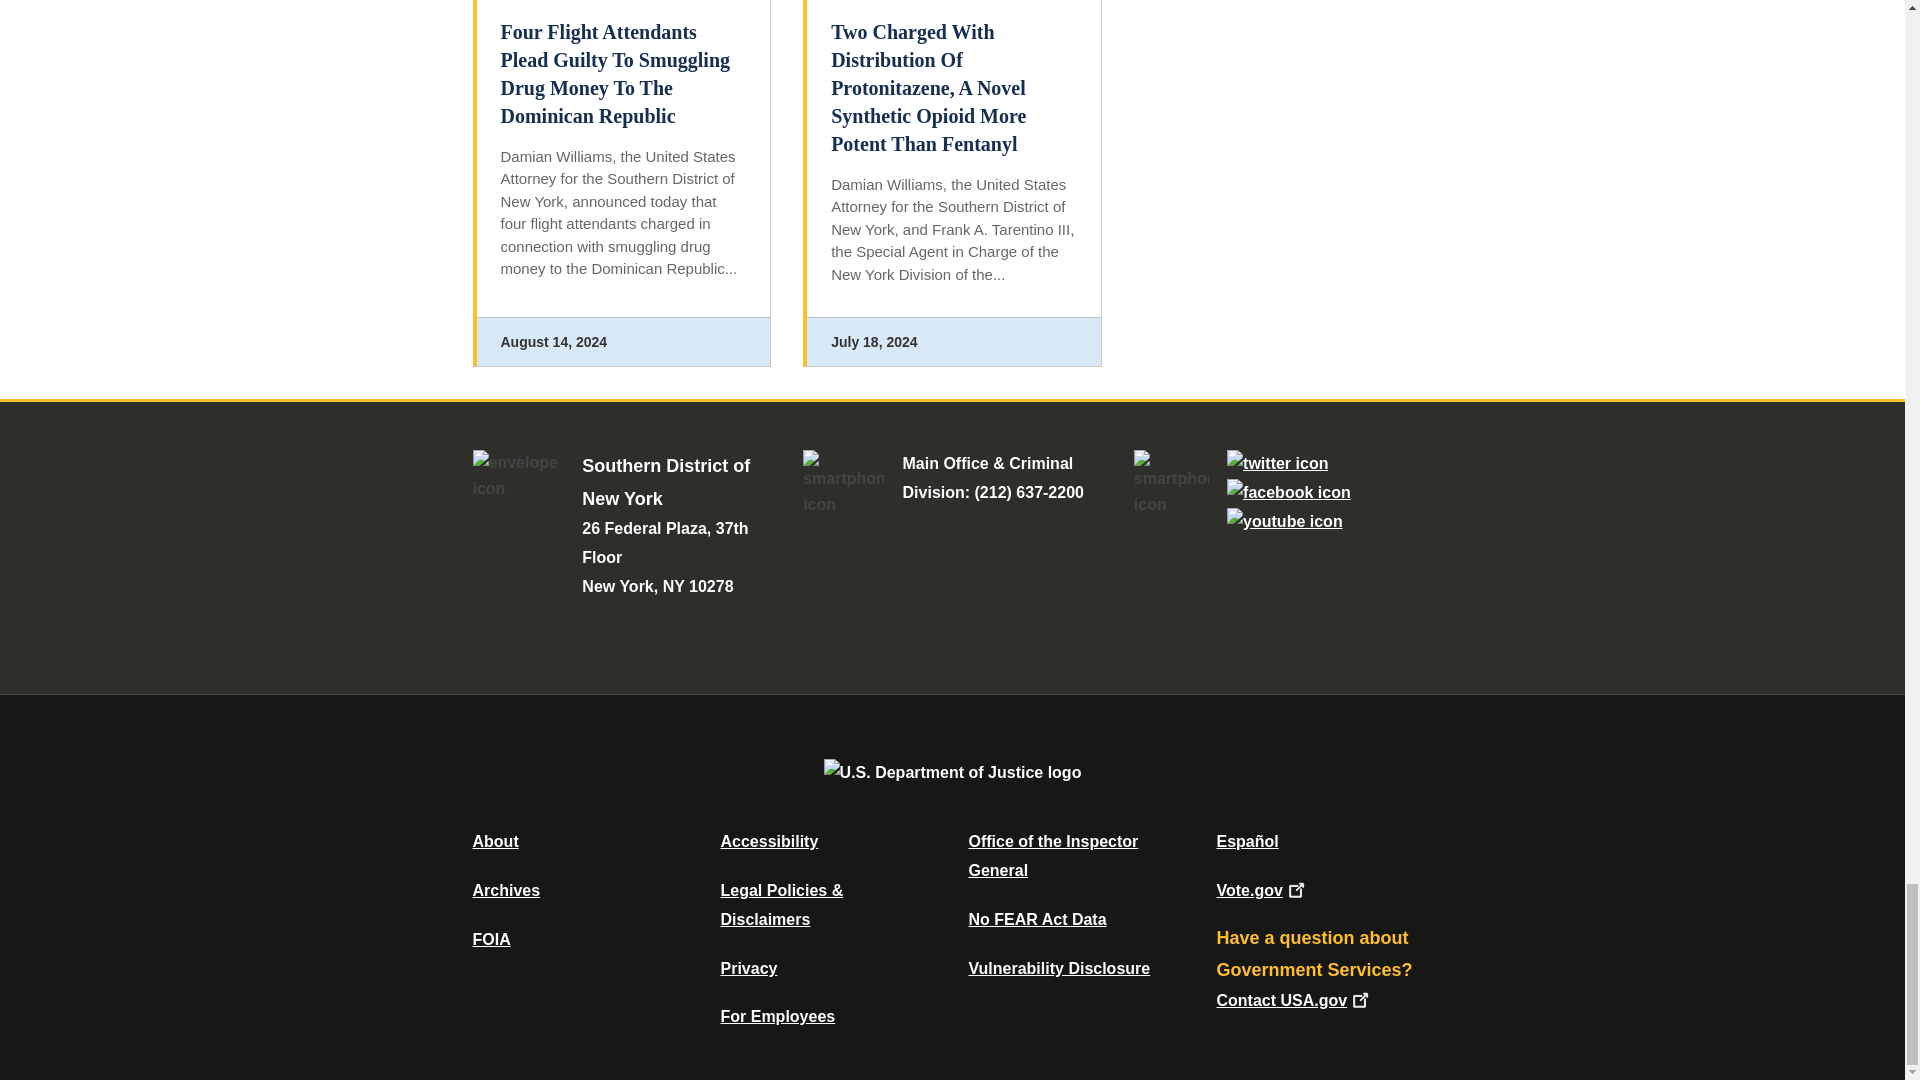 This screenshot has width=1920, height=1080. What do you see at coordinates (506, 890) in the screenshot?
I see `Department of Justice Archive` at bounding box center [506, 890].